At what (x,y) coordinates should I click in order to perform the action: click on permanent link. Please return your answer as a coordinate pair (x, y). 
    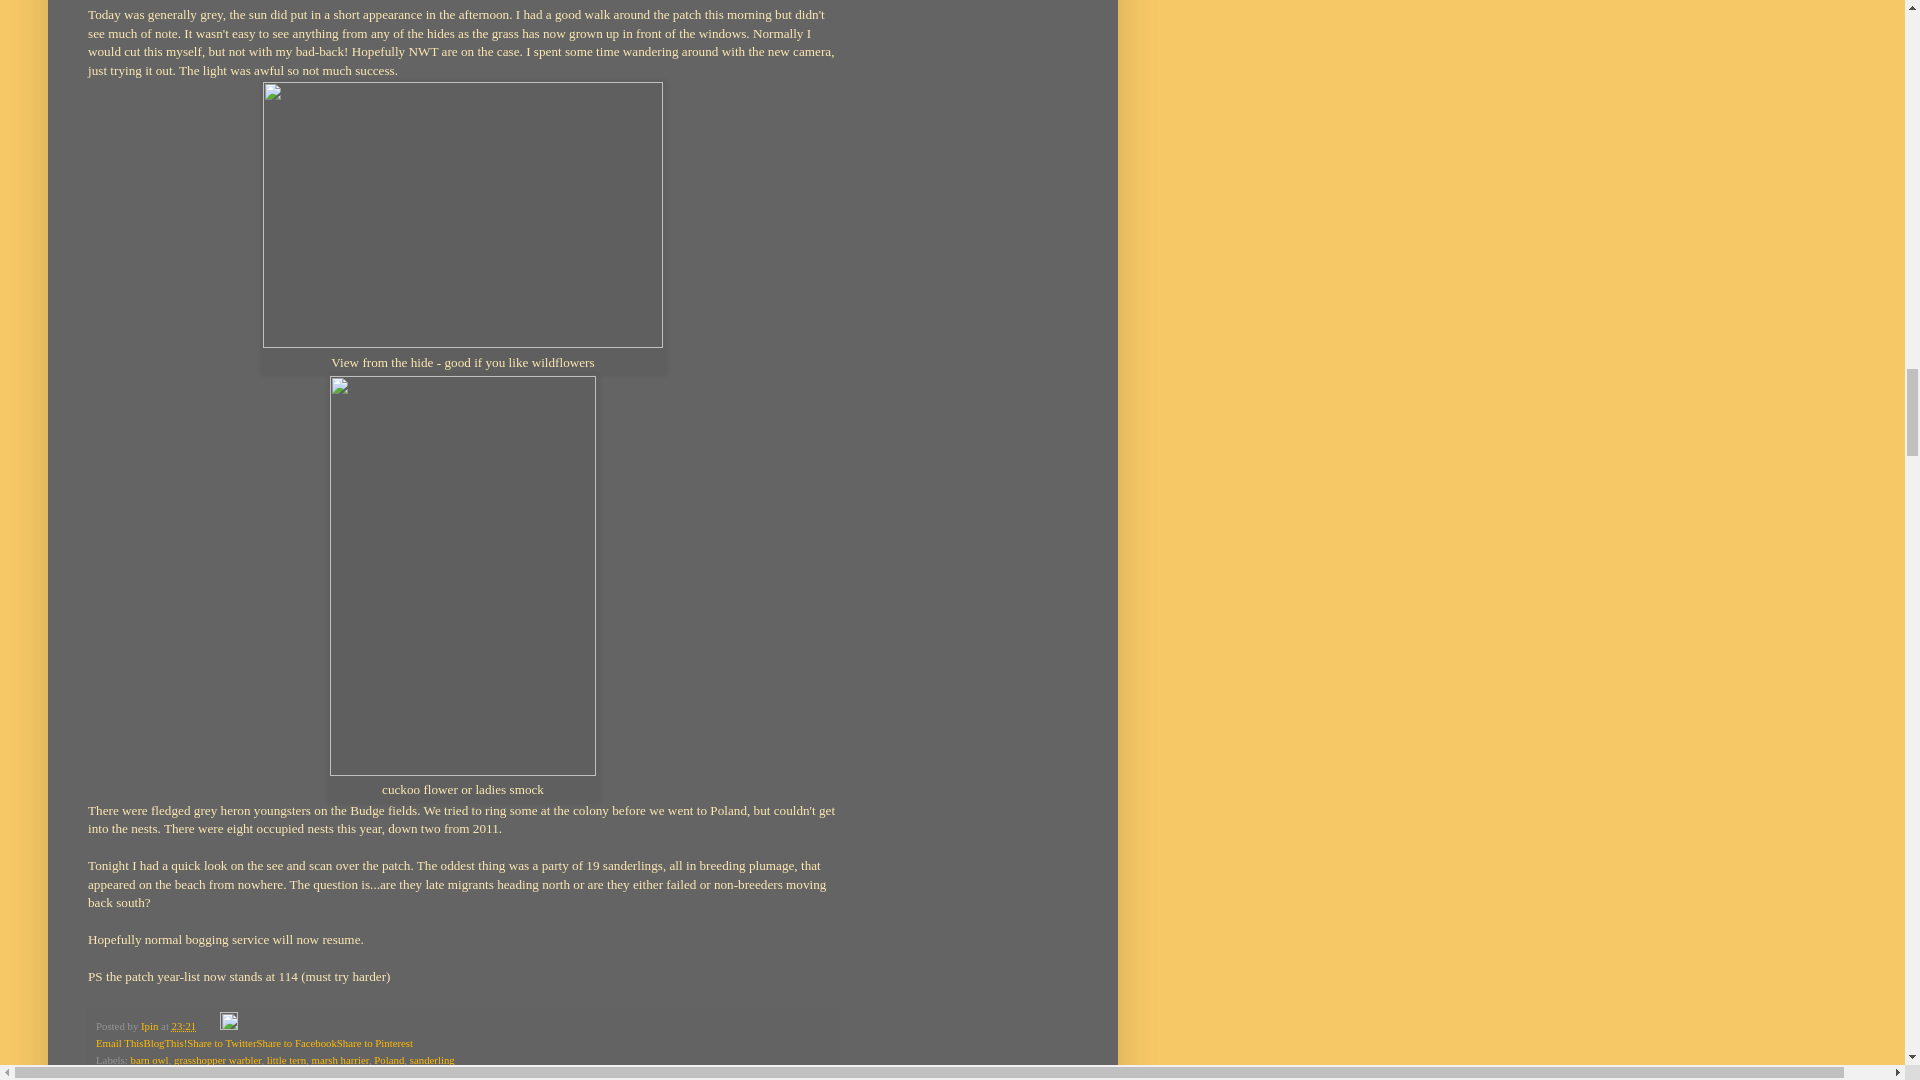
    Looking at the image, I should click on (184, 1026).